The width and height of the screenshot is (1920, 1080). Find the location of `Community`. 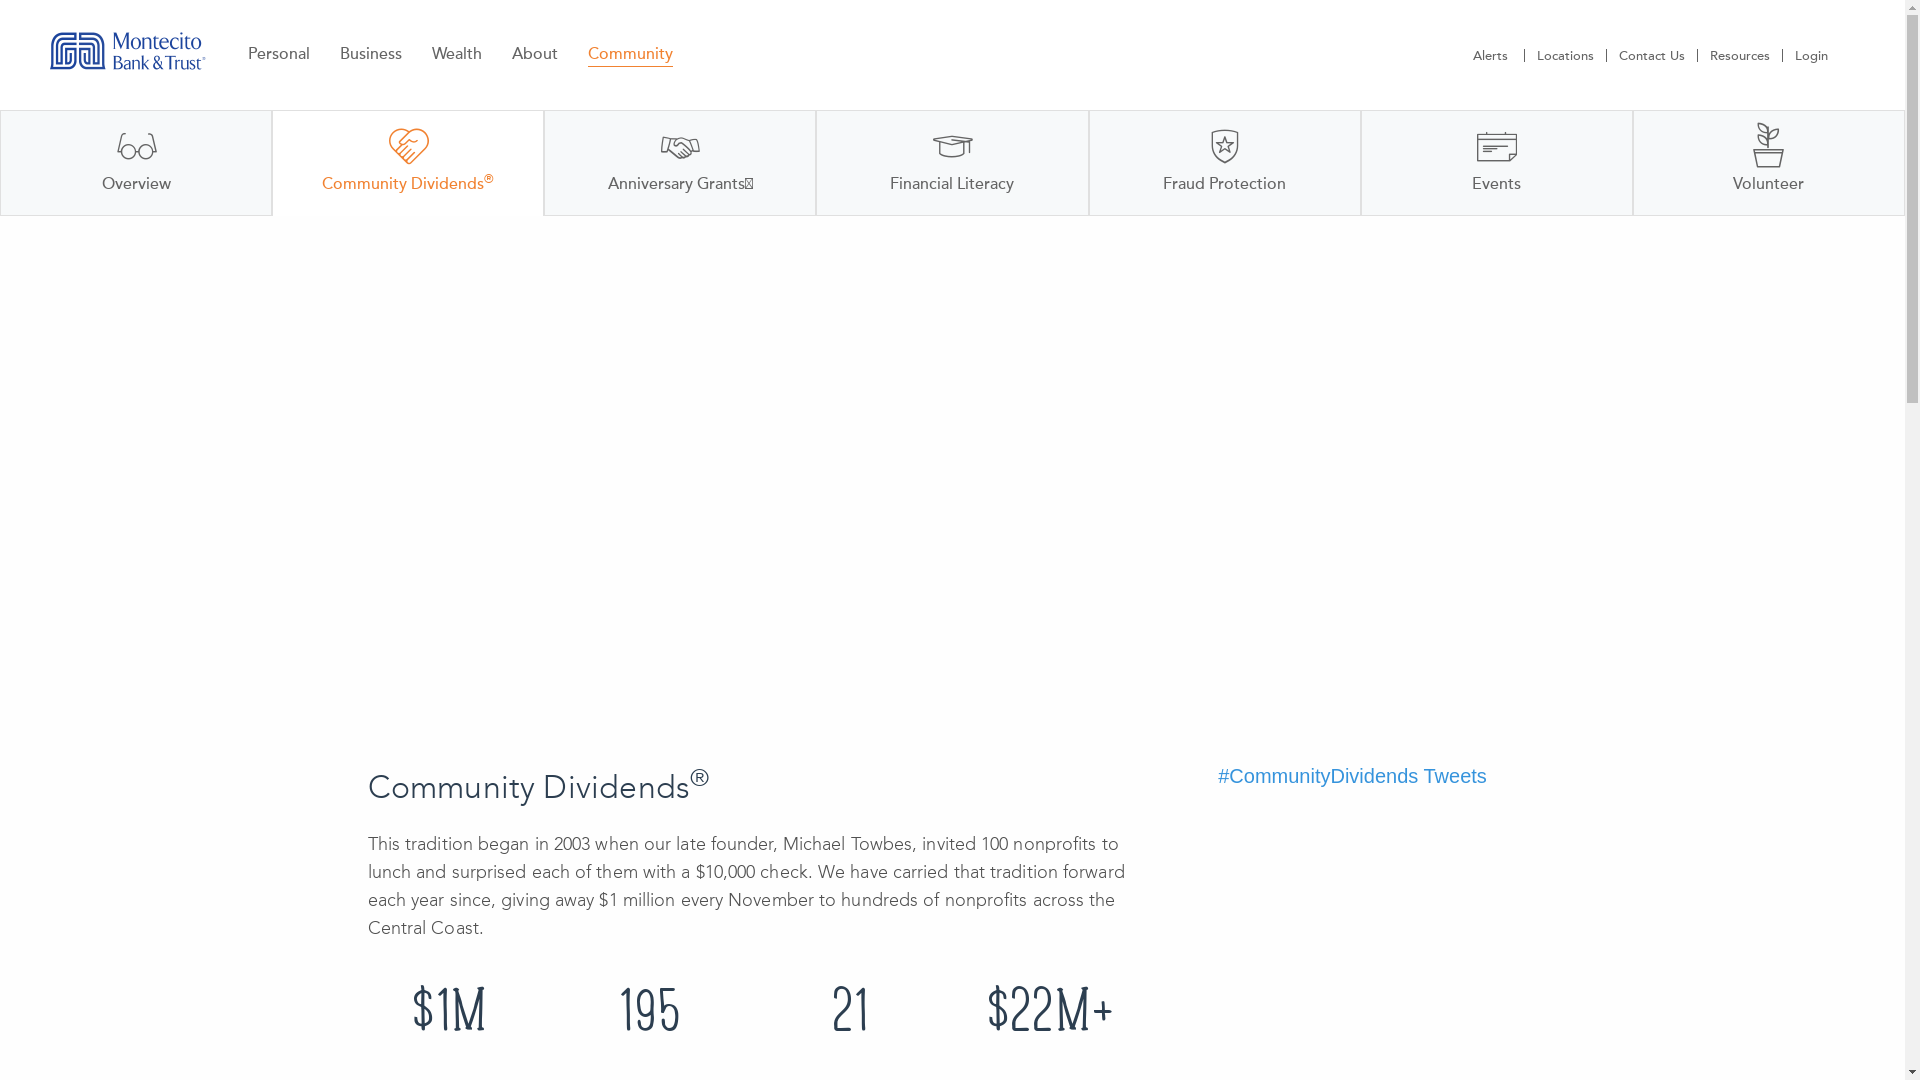

Community is located at coordinates (630, 54).